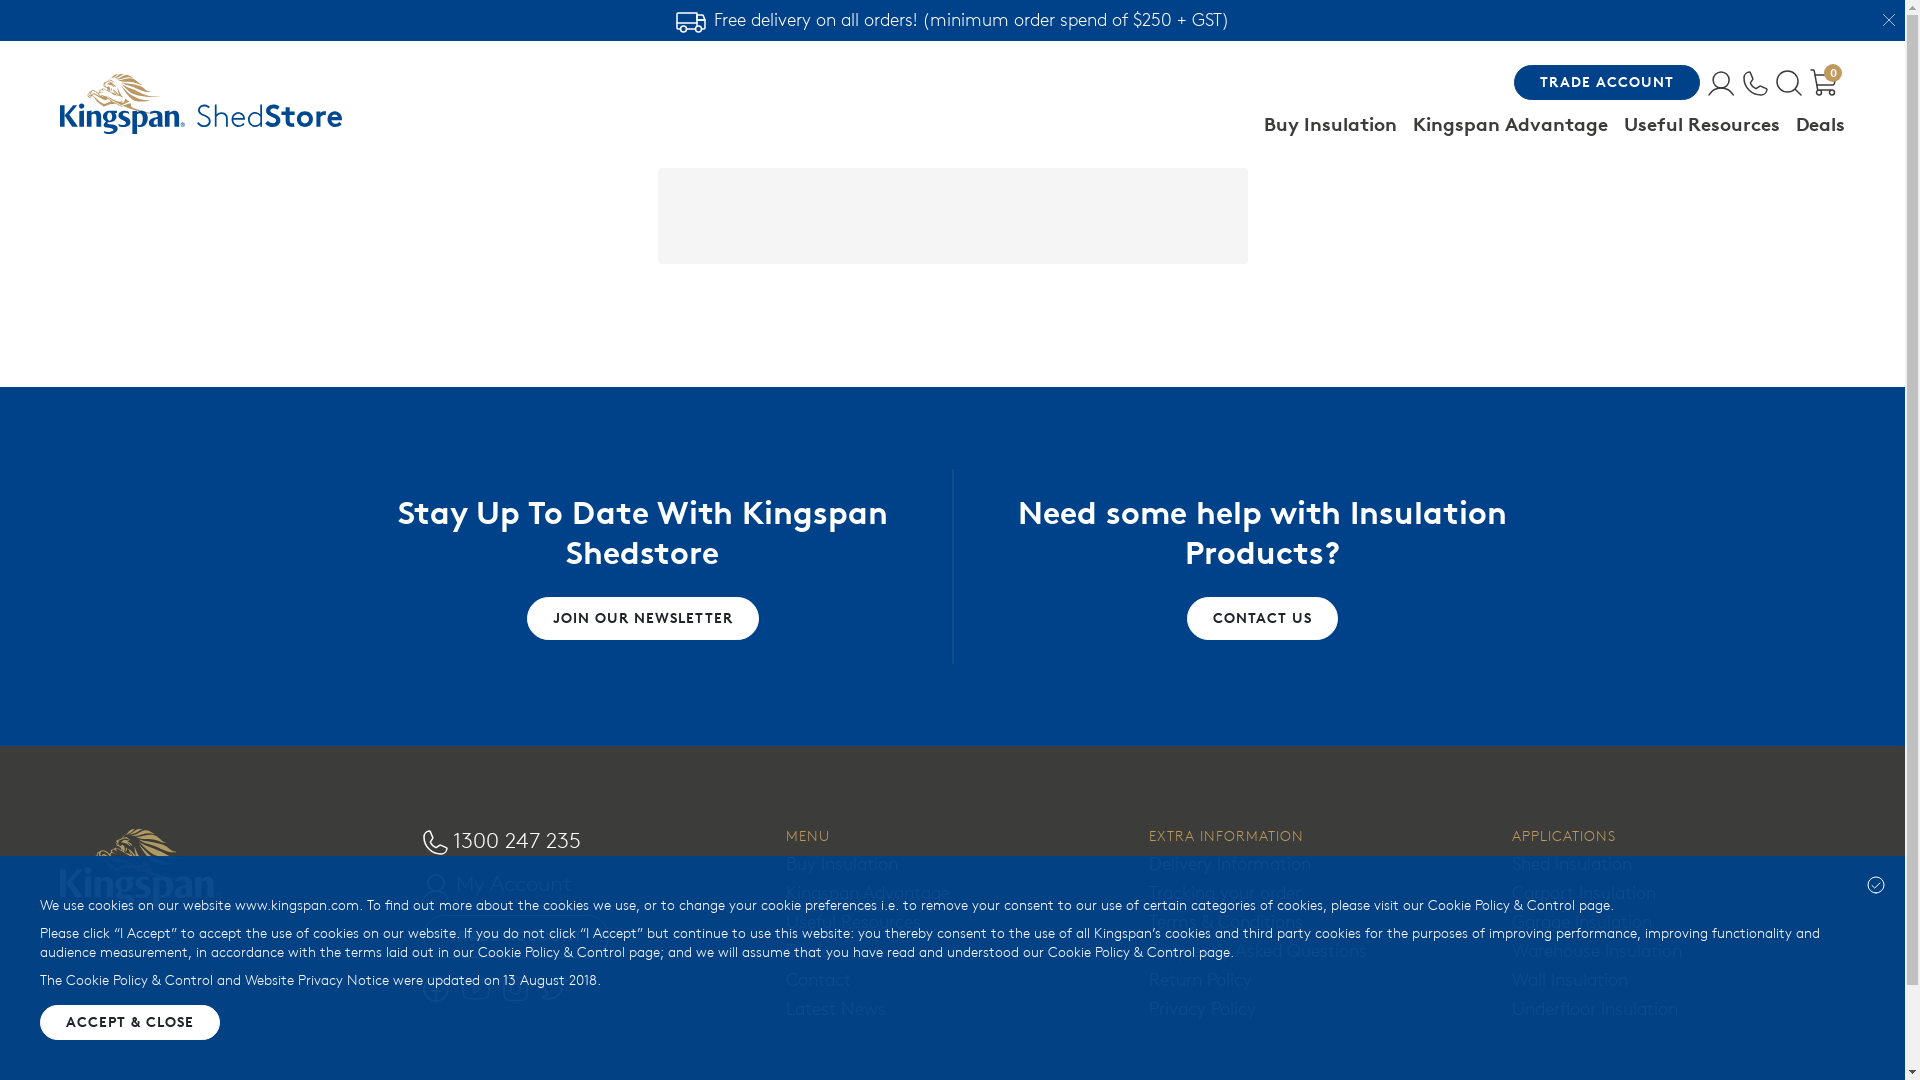  What do you see at coordinates (130, 1022) in the screenshot?
I see `ACCEPT & CLOSE` at bounding box center [130, 1022].